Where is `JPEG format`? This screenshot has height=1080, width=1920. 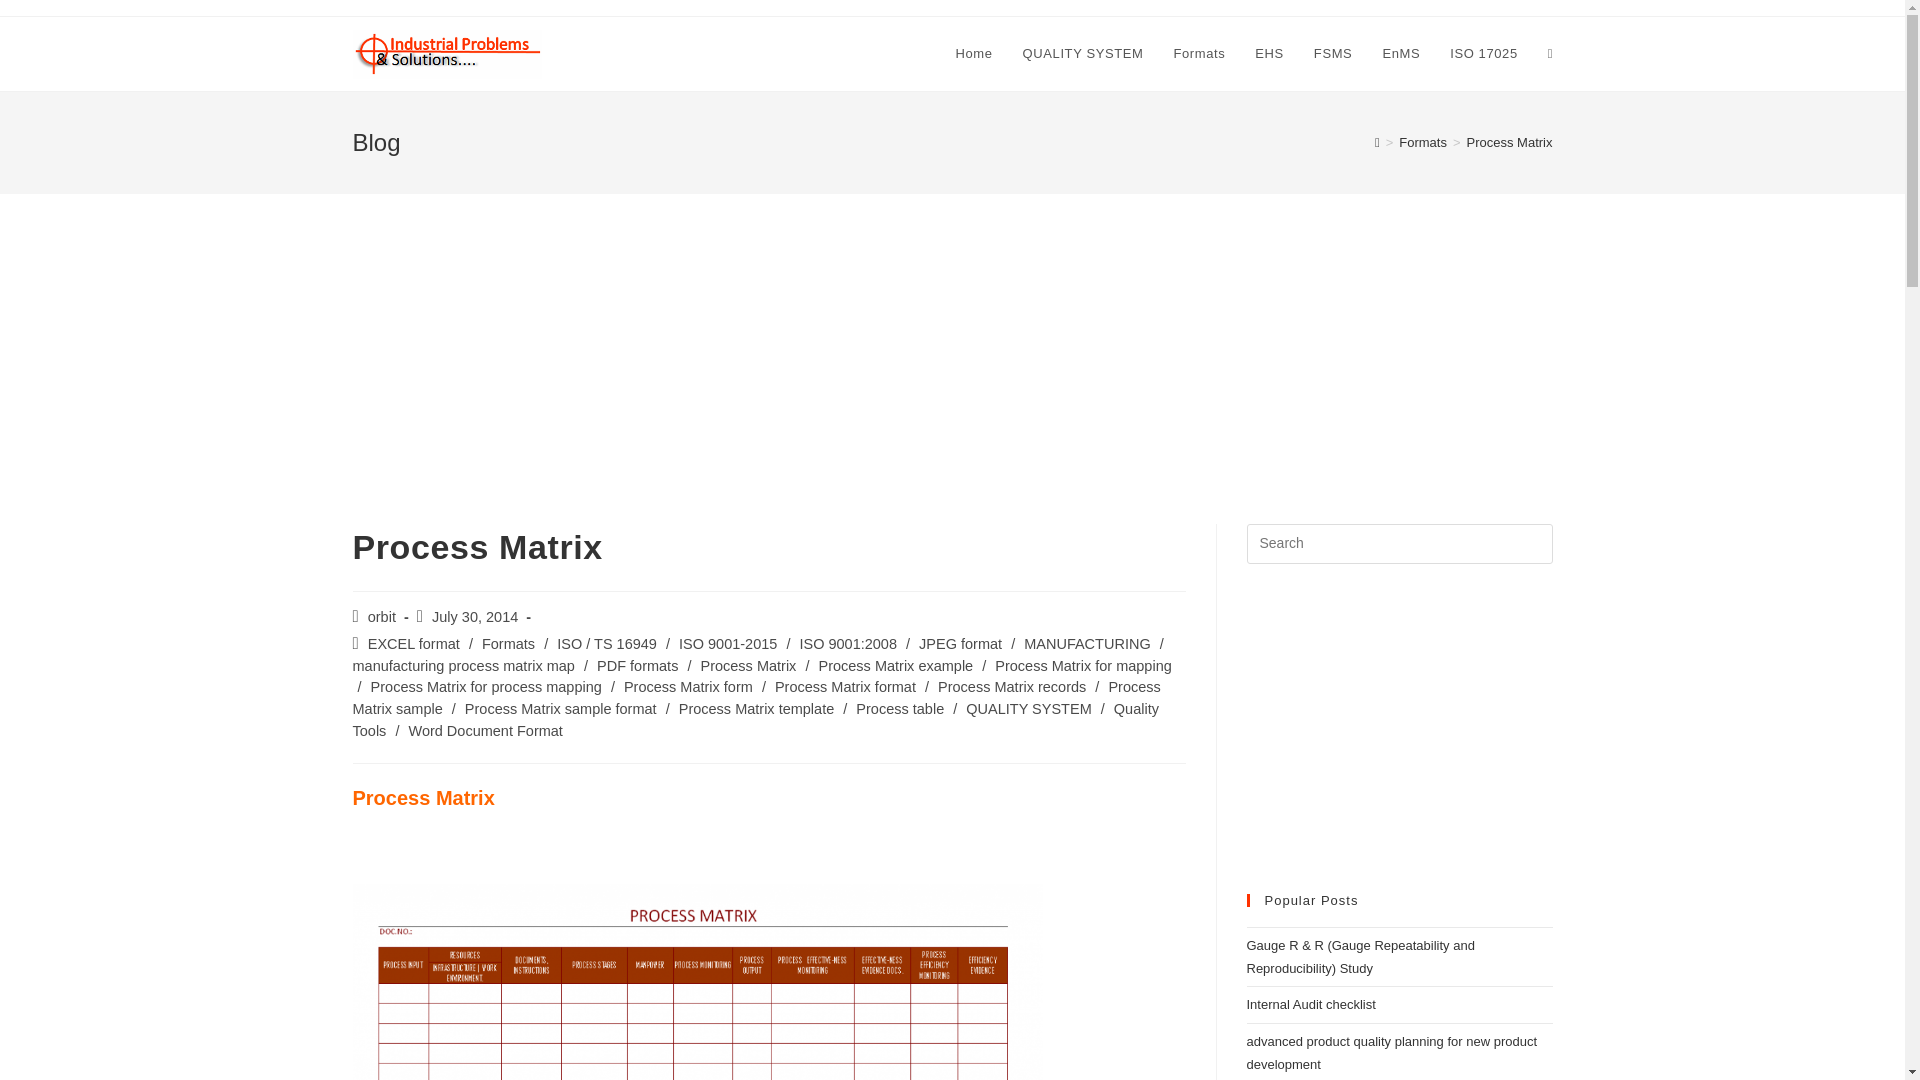
JPEG format is located at coordinates (960, 644).